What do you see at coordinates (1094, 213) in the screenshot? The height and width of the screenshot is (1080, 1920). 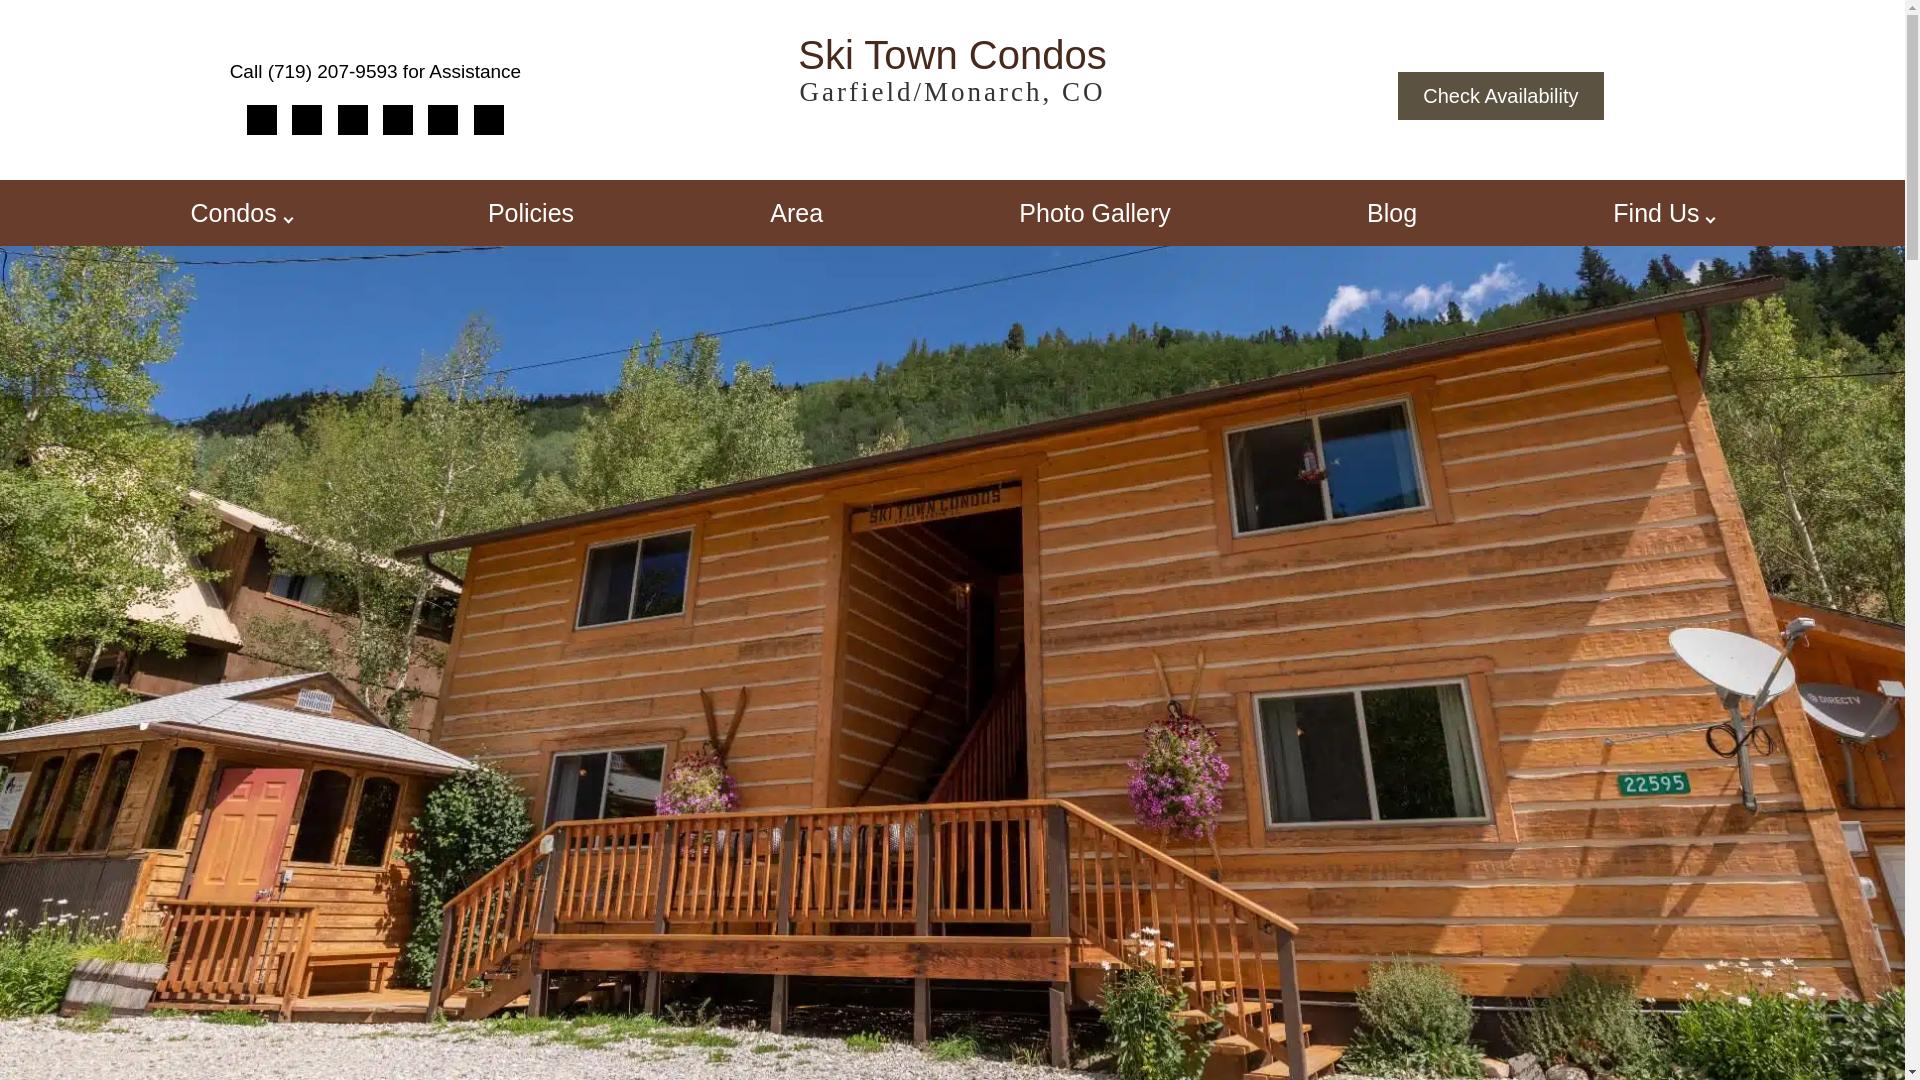 I see `Photo Gallery` at bounding box center [1094, 213].